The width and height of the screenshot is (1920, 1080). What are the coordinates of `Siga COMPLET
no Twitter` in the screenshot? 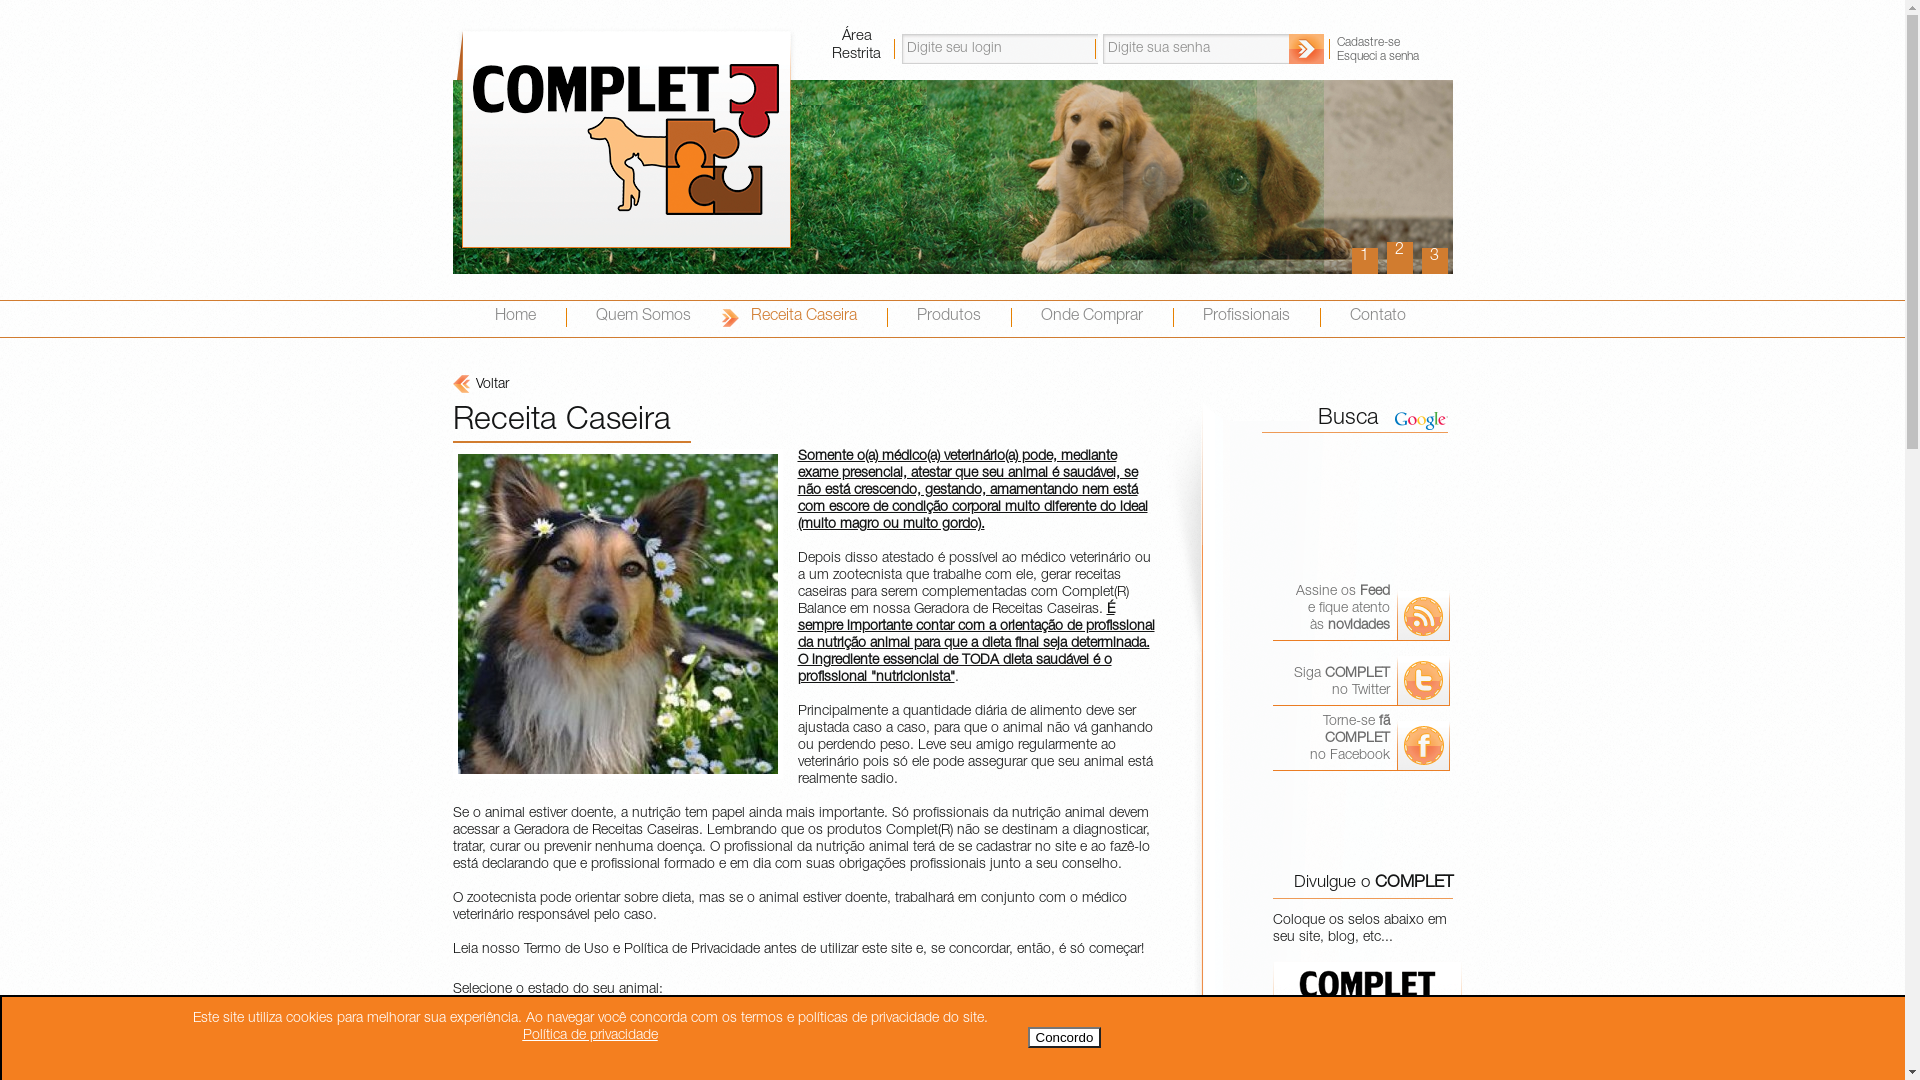 It's located at (1362, 676).